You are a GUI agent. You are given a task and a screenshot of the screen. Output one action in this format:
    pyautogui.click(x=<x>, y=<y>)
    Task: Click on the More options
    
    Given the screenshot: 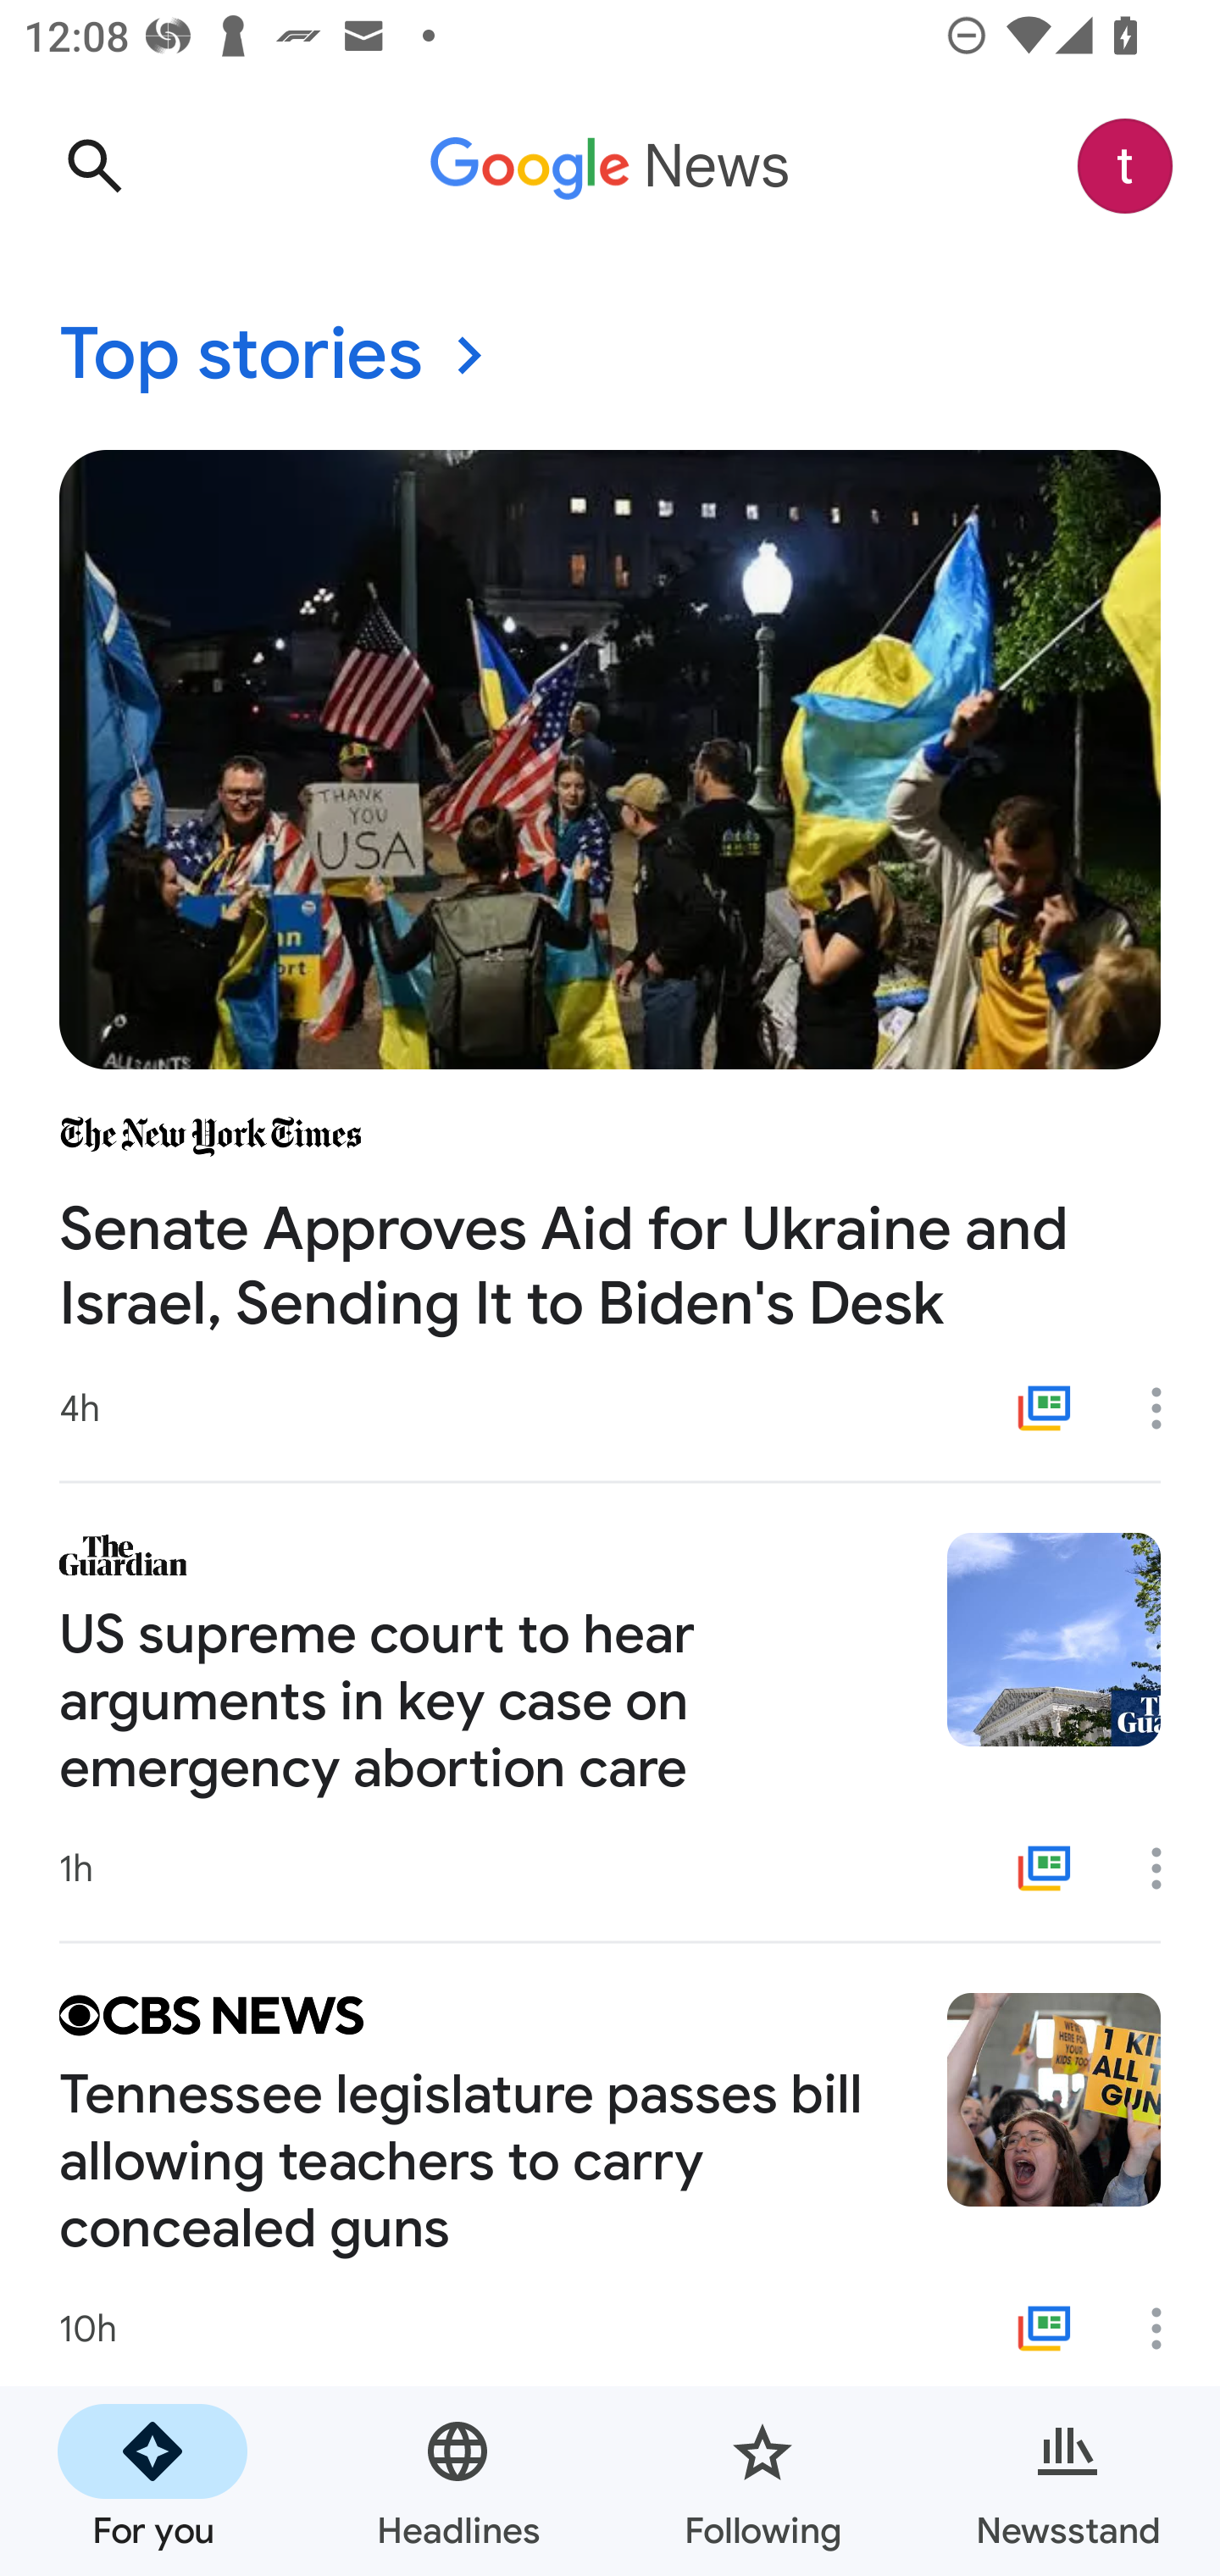 What is the action you would take?
    pyautogui.click(x=1167, y=1407)
    